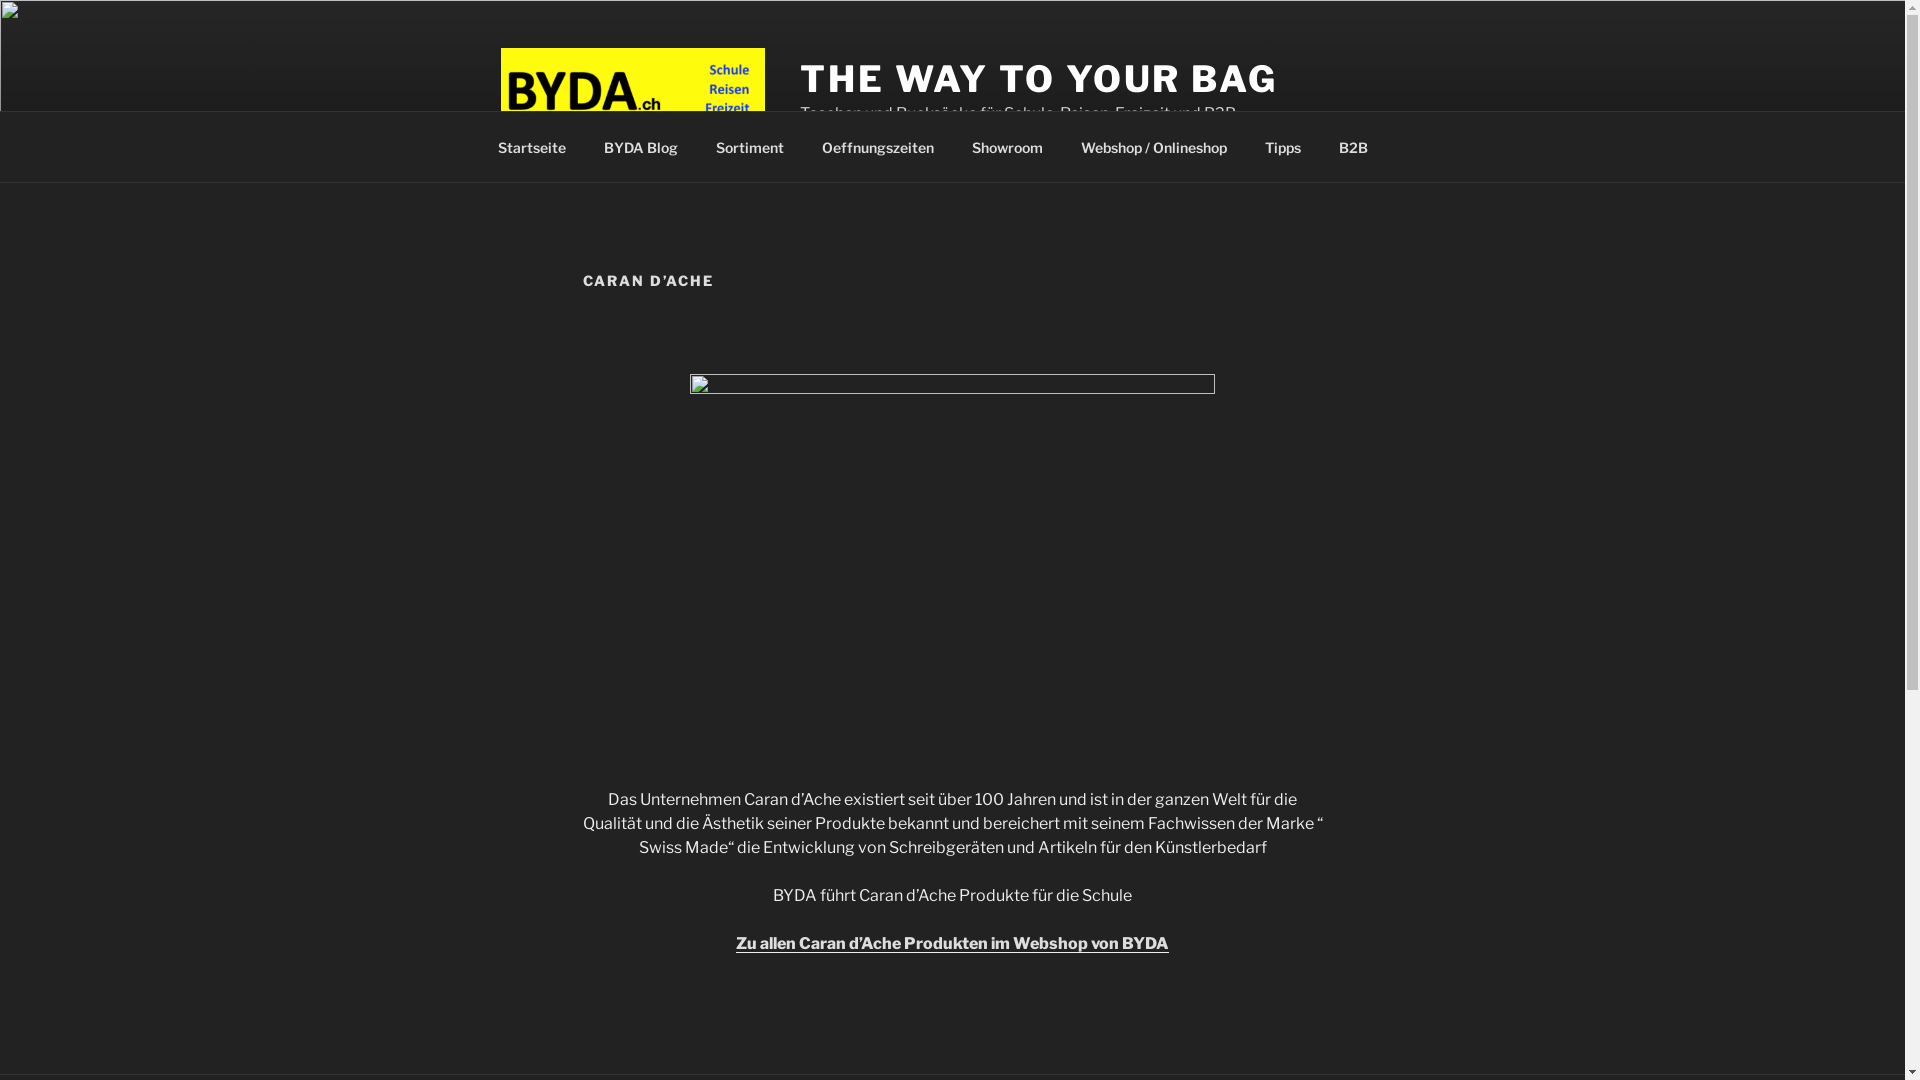  I want to click on THE WAY TO YOUR BAG, so click(1039, 79).